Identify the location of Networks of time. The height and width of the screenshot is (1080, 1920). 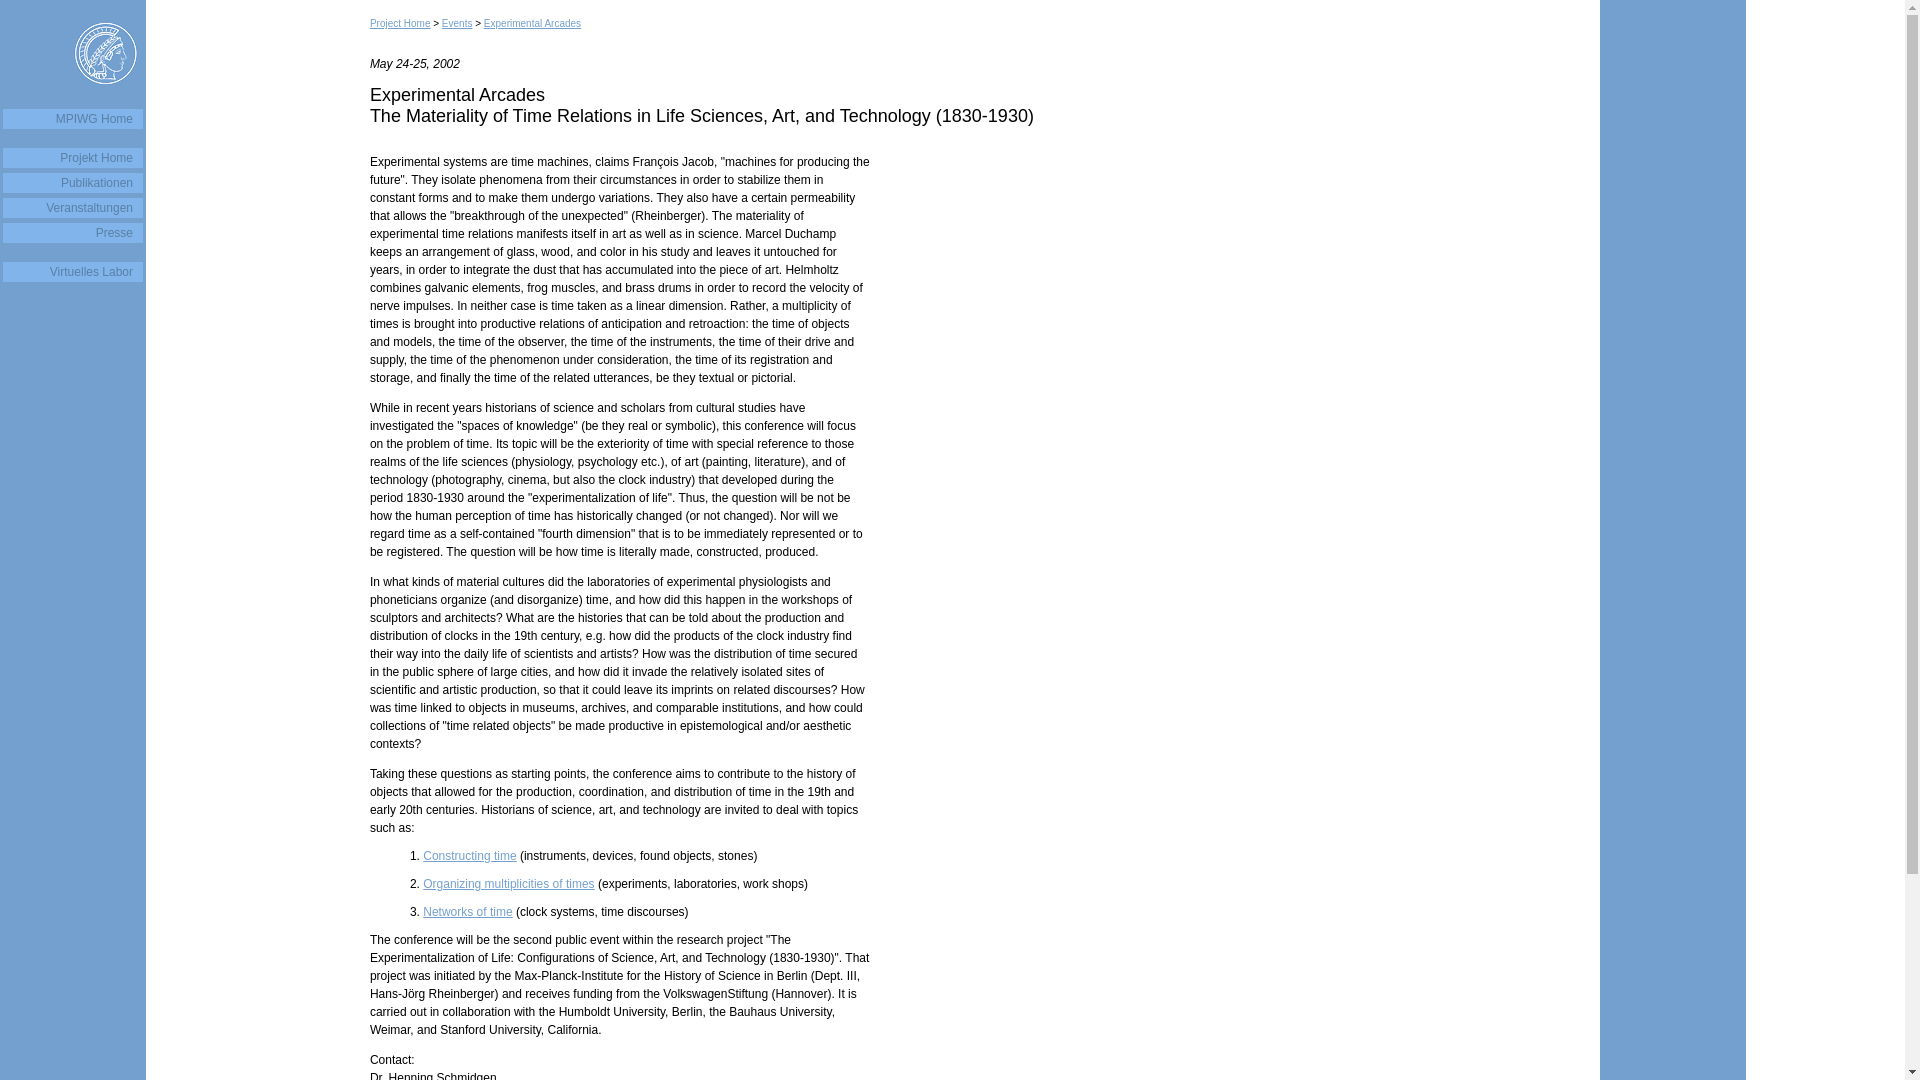
(467, 912).